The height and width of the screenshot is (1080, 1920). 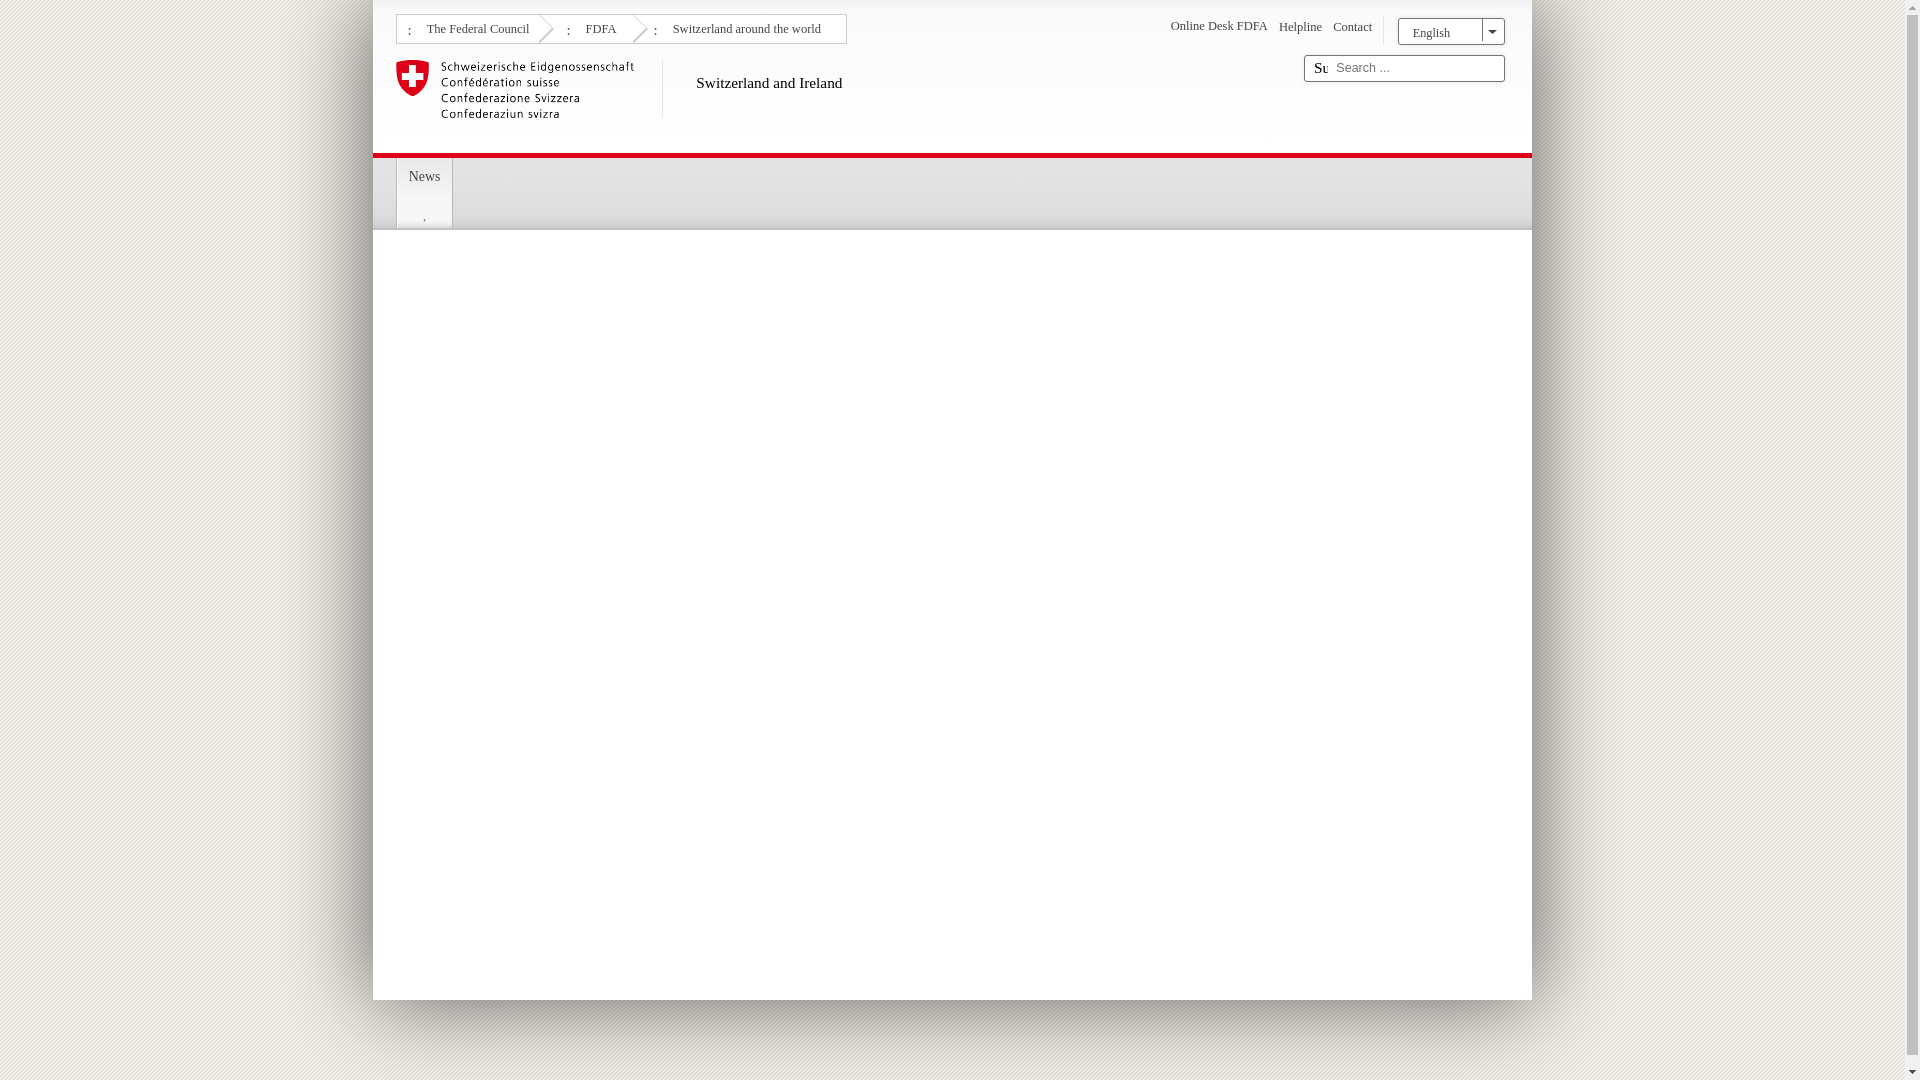 I want to click on Switzerland around the world, so click(x=744, y=27).